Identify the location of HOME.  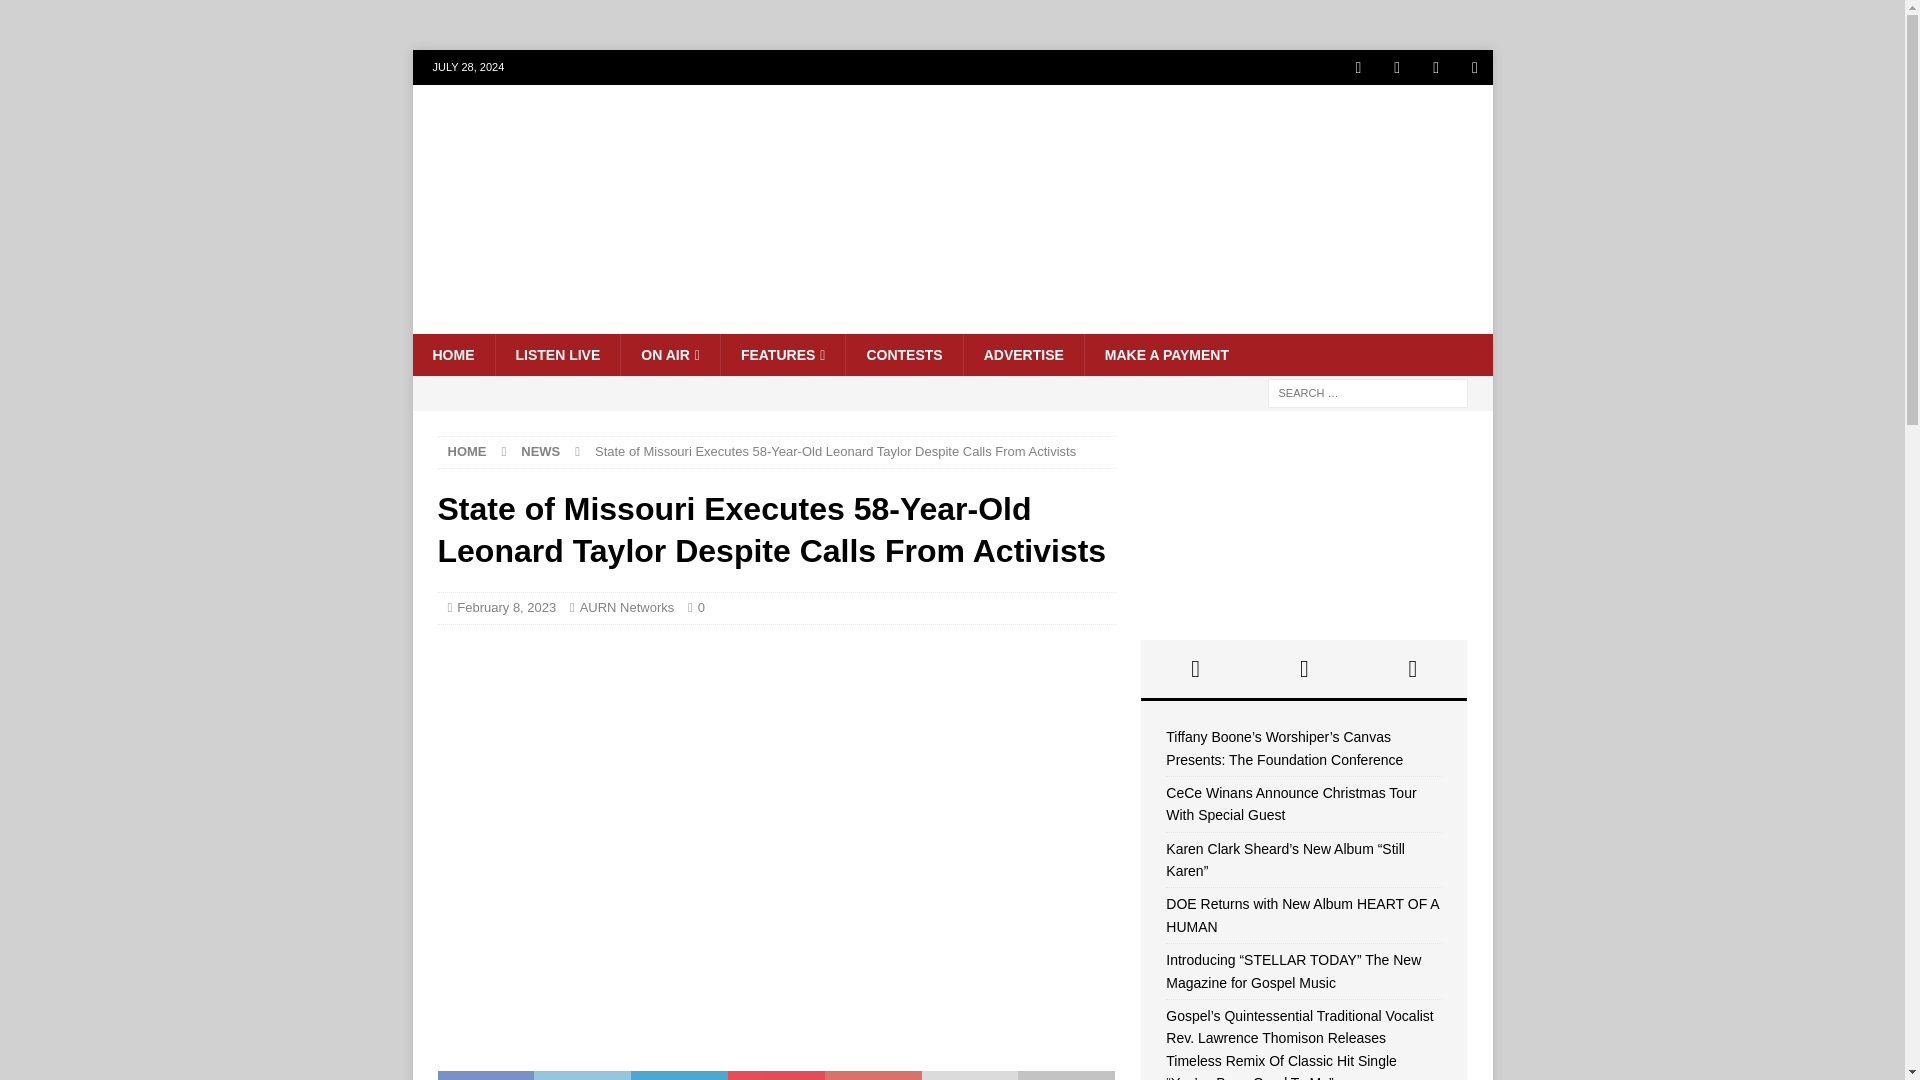
(452, 354).